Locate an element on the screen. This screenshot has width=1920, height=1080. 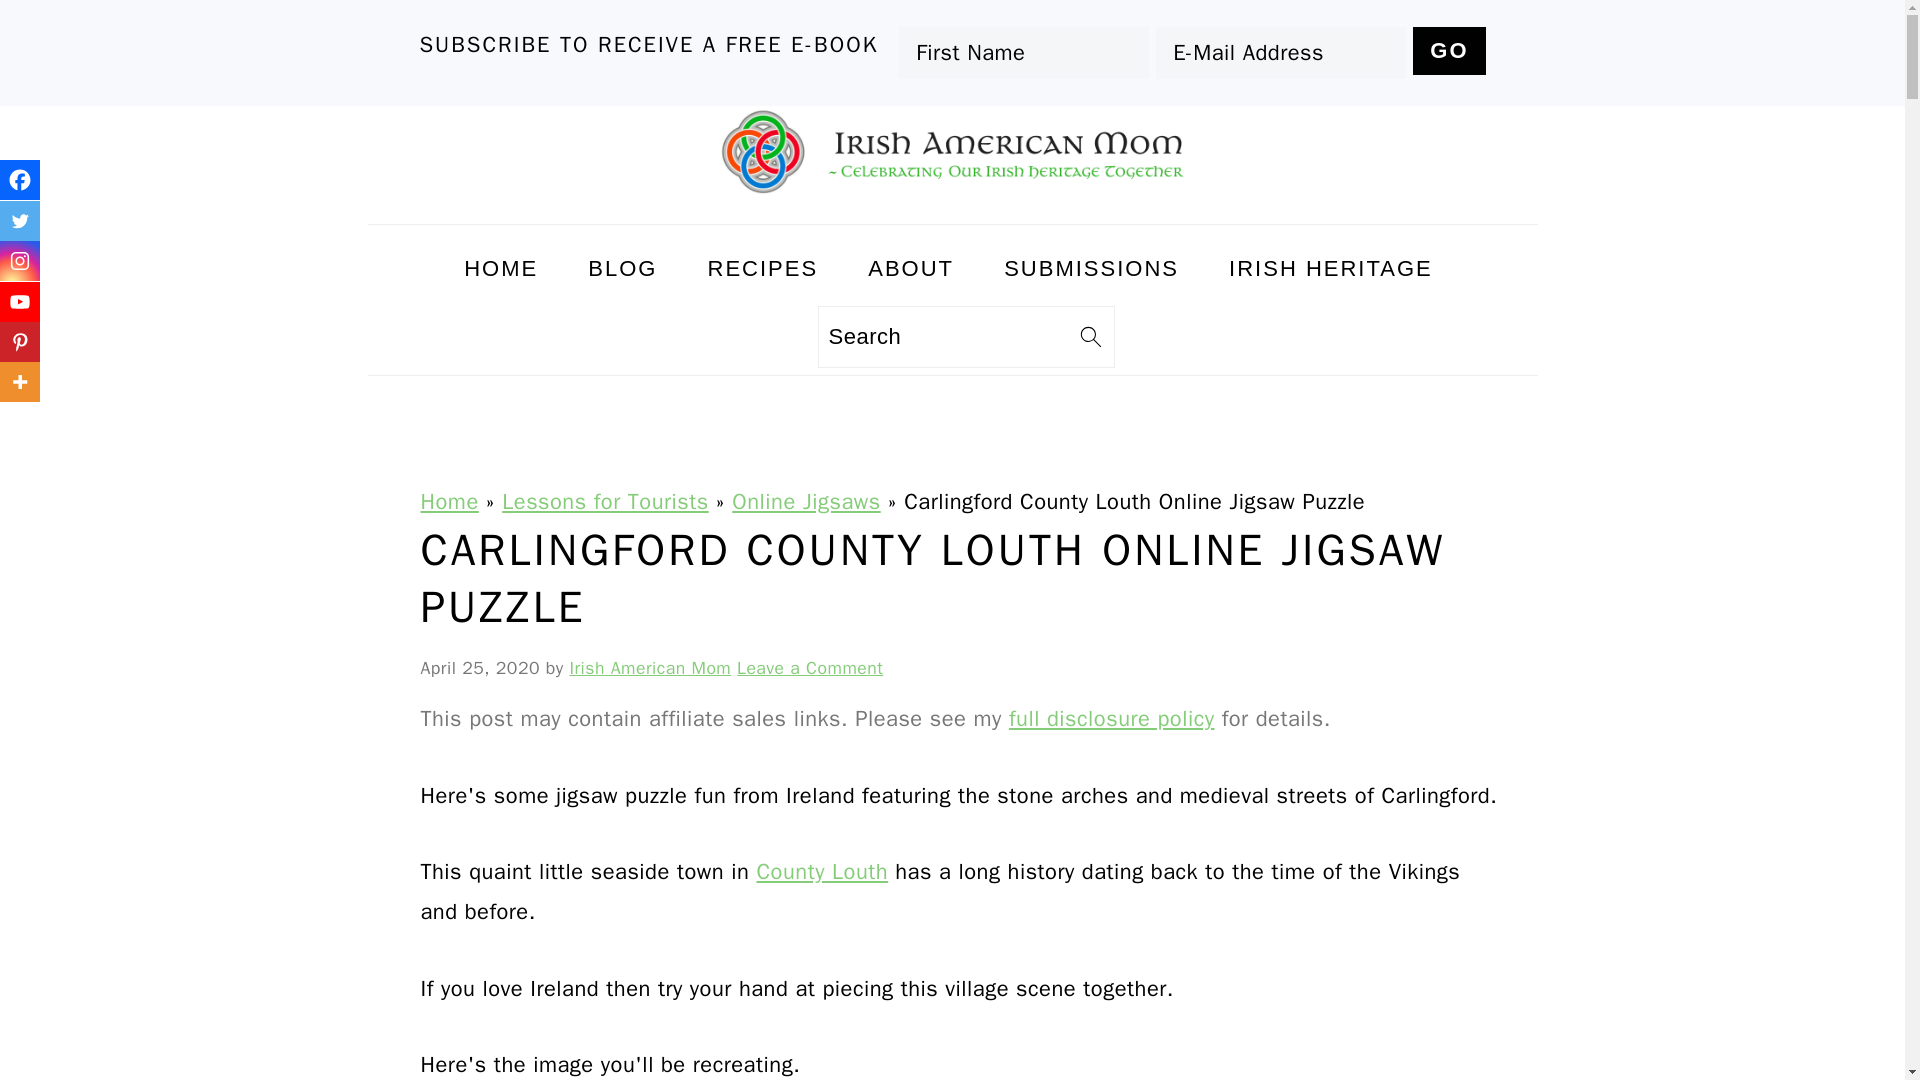
BLOG is located at coordinates (622, 268).